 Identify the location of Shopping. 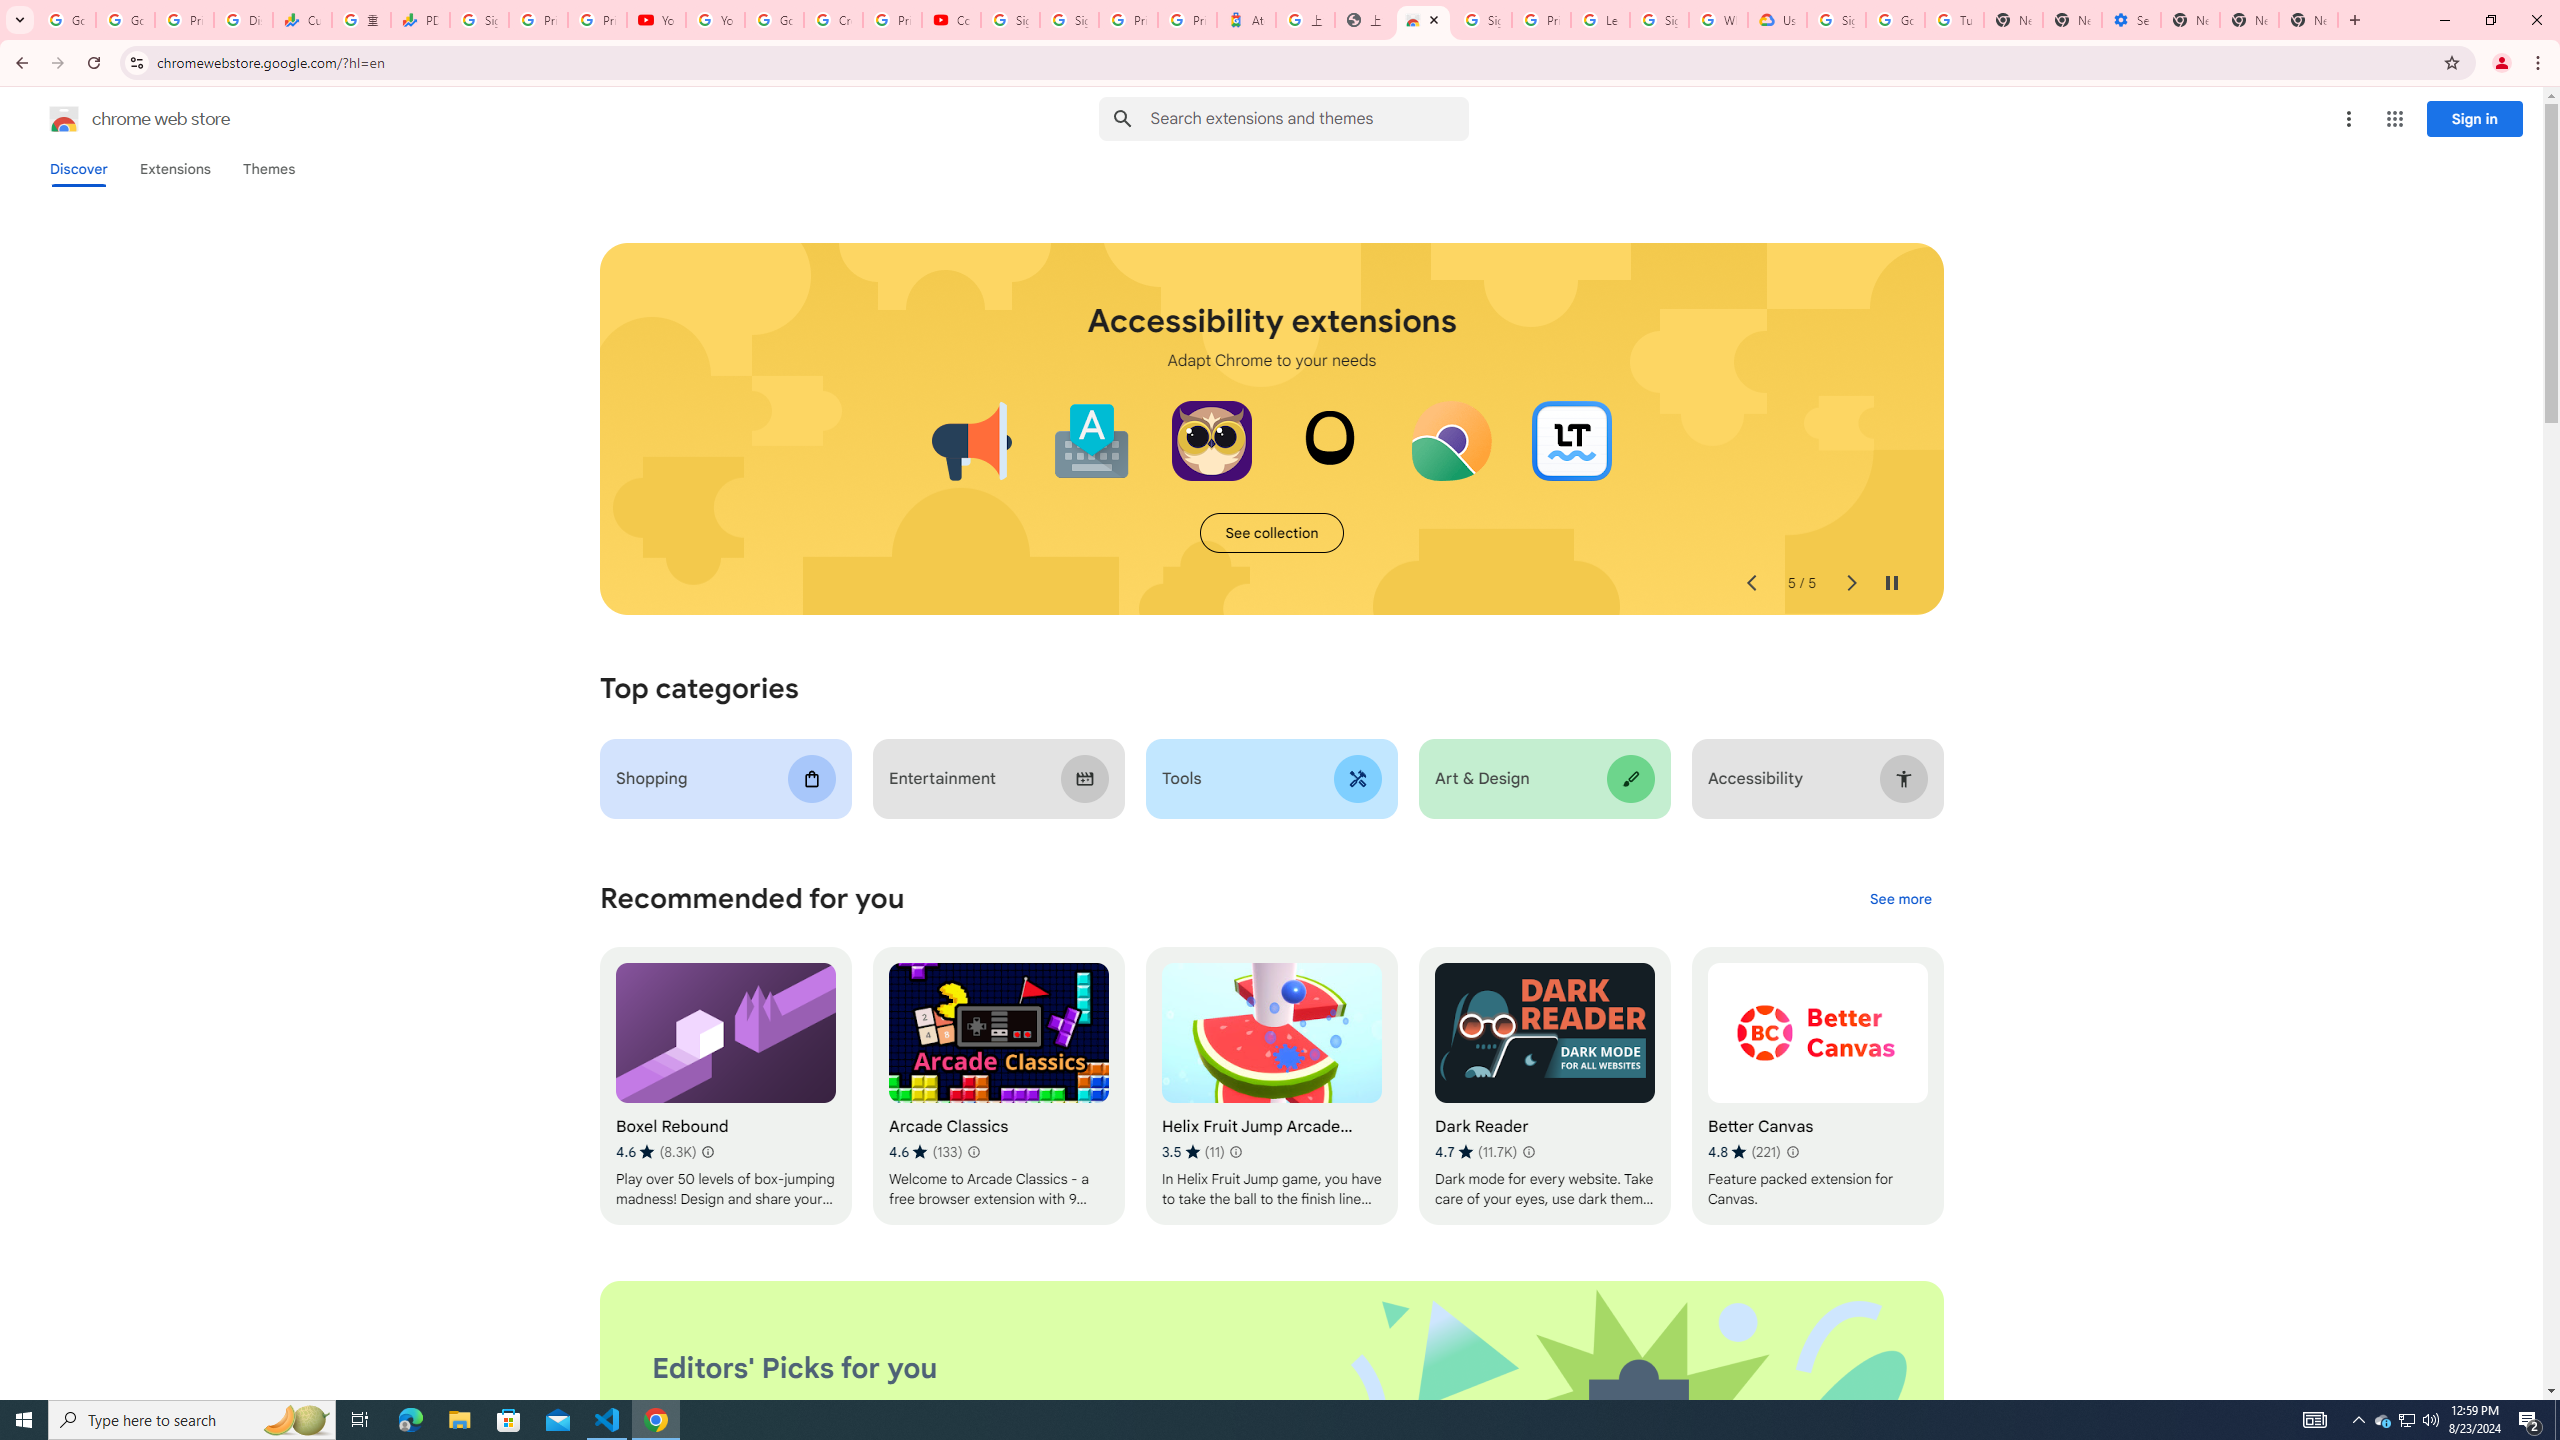
(726, 778).